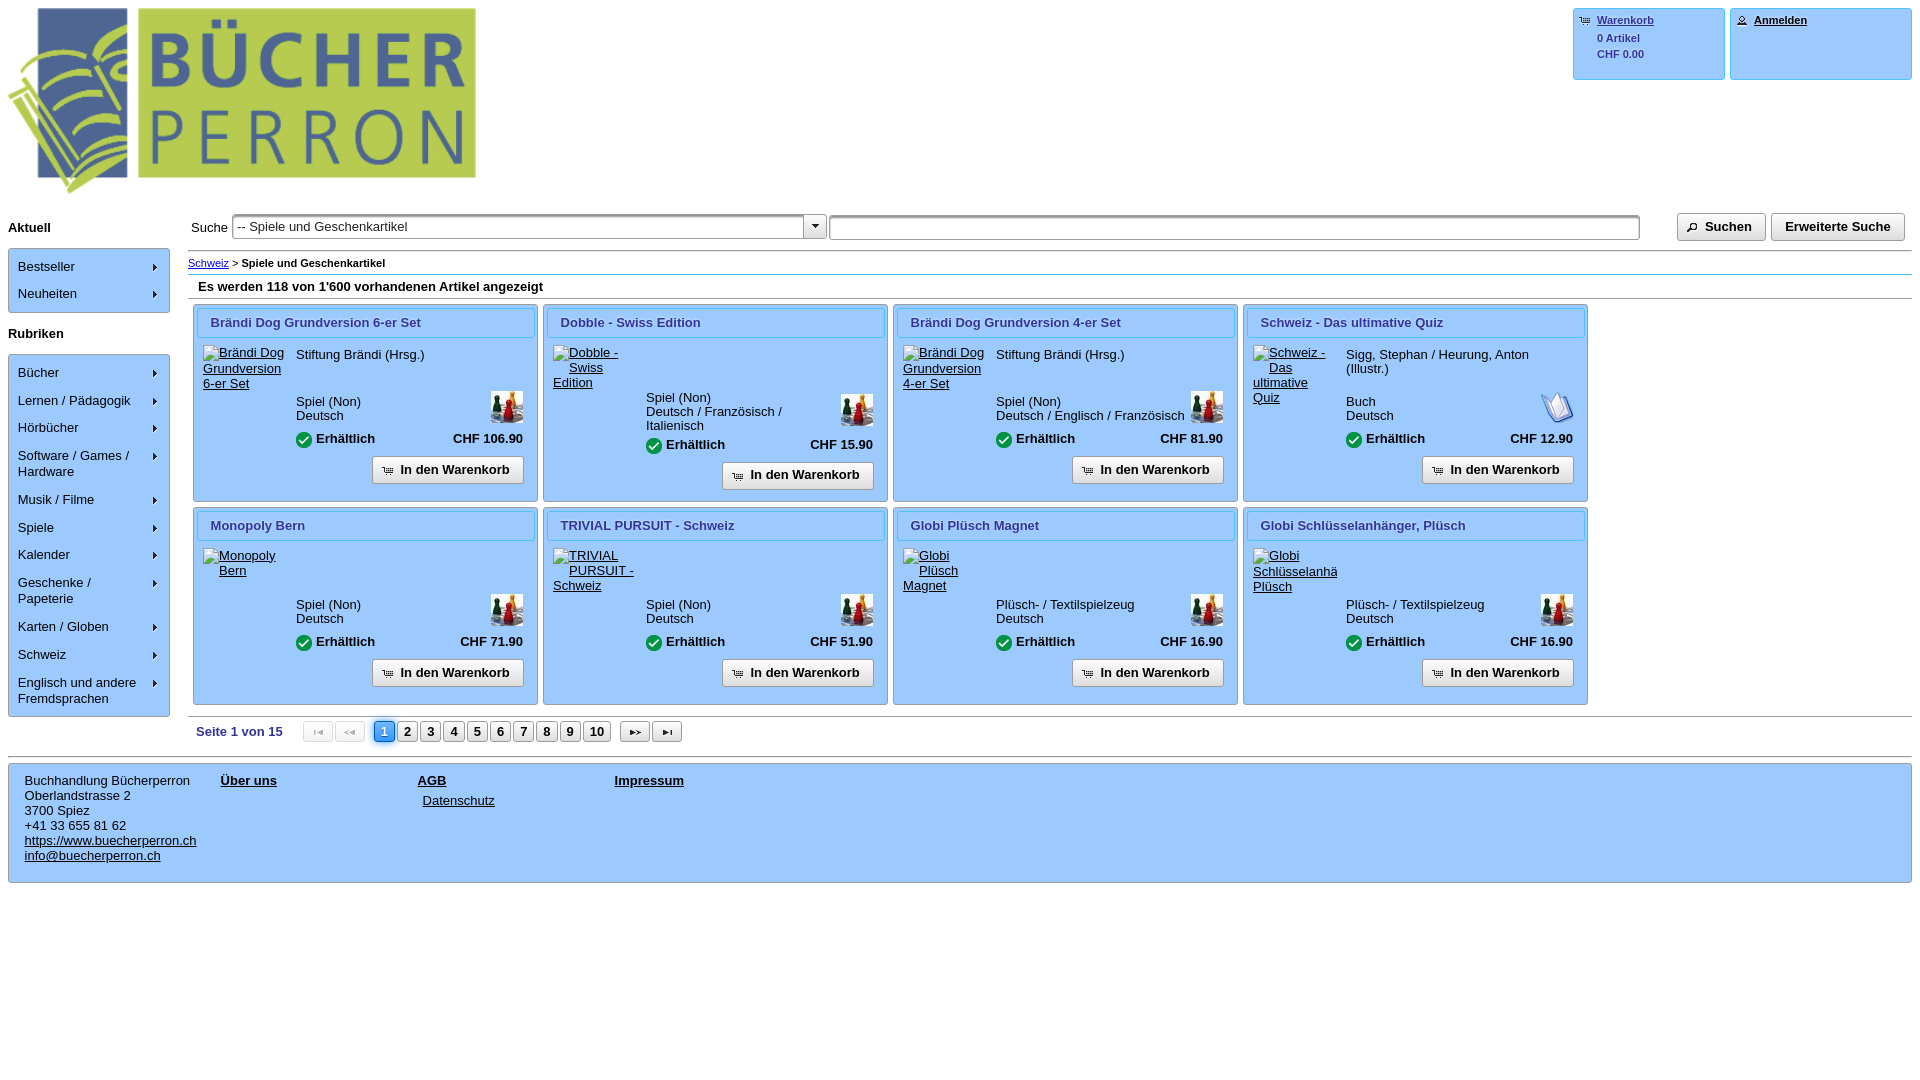  Describe the element at coordinates (1004, 440) in the screenshot. I see `Der Artikel ist lieferbar.` at that location.